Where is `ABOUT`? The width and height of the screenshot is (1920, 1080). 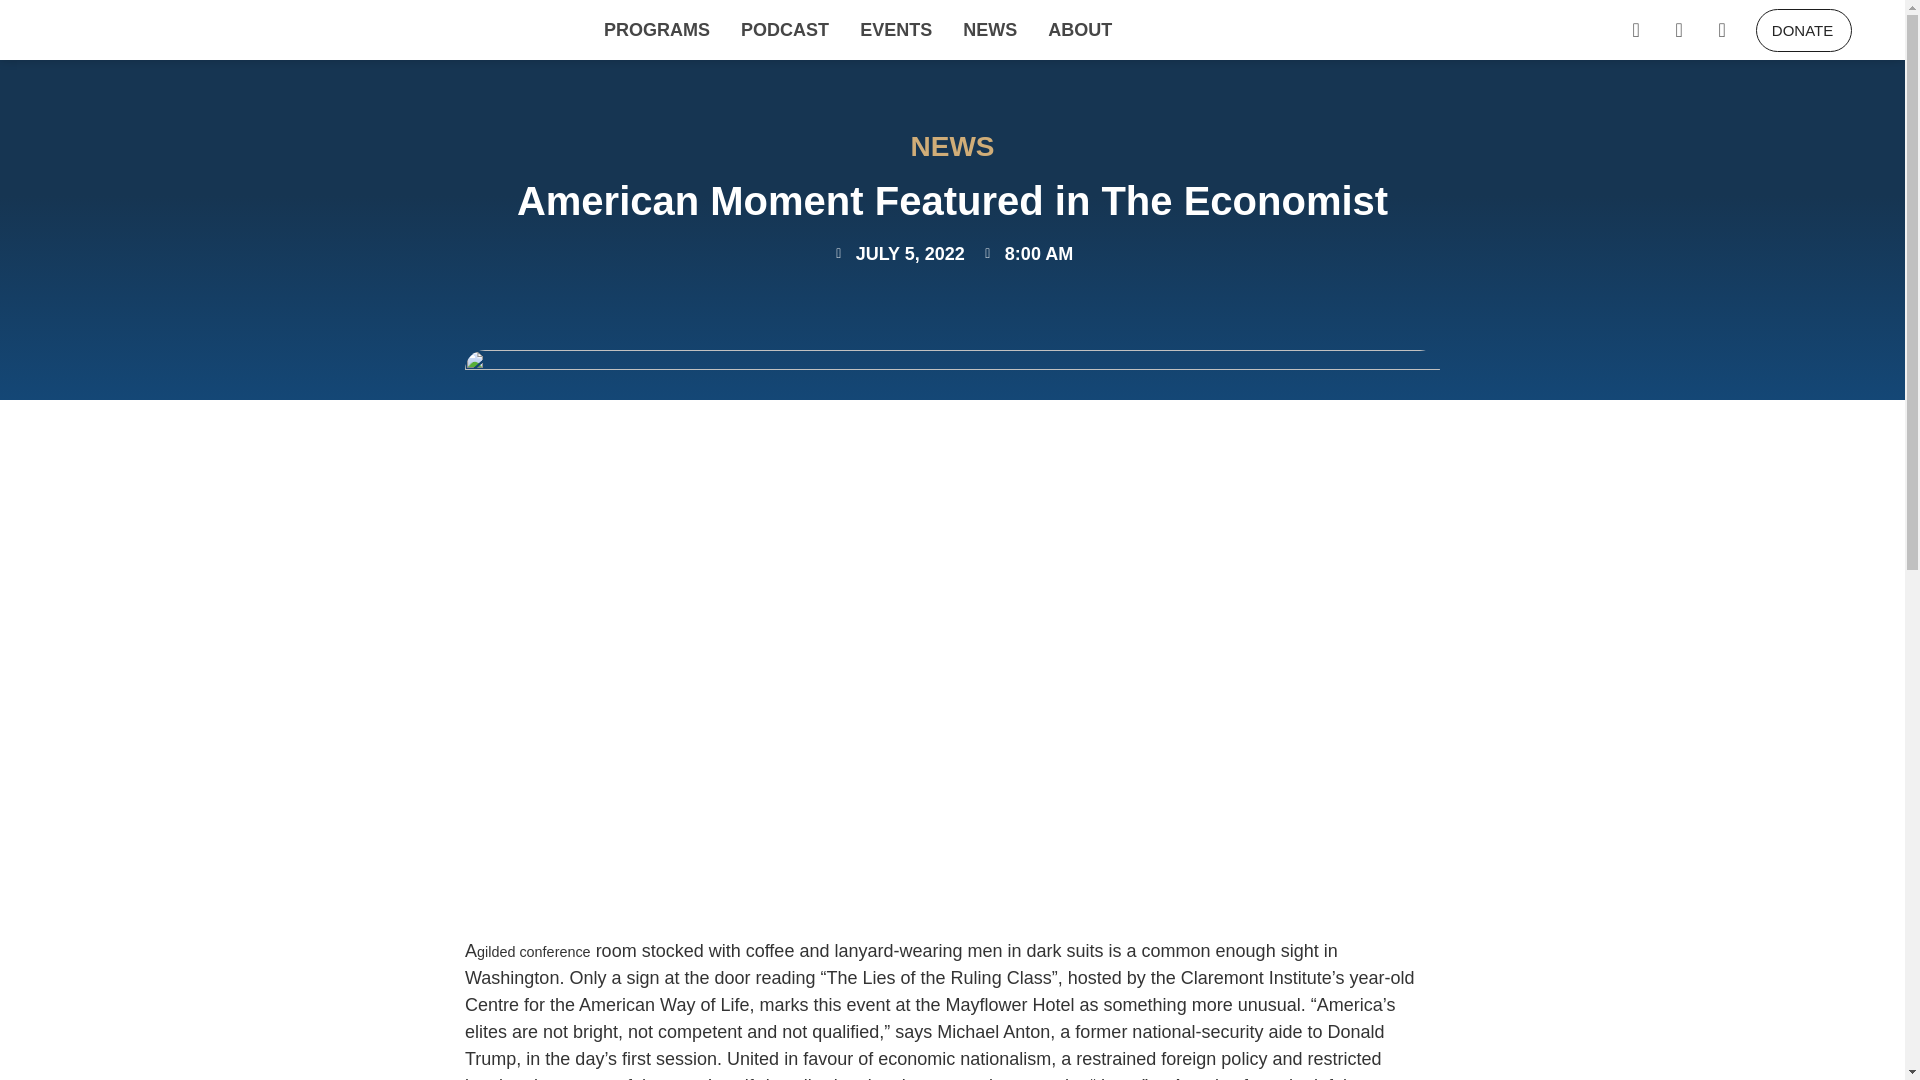 ABOUT is located at coordinates (1080, 30).